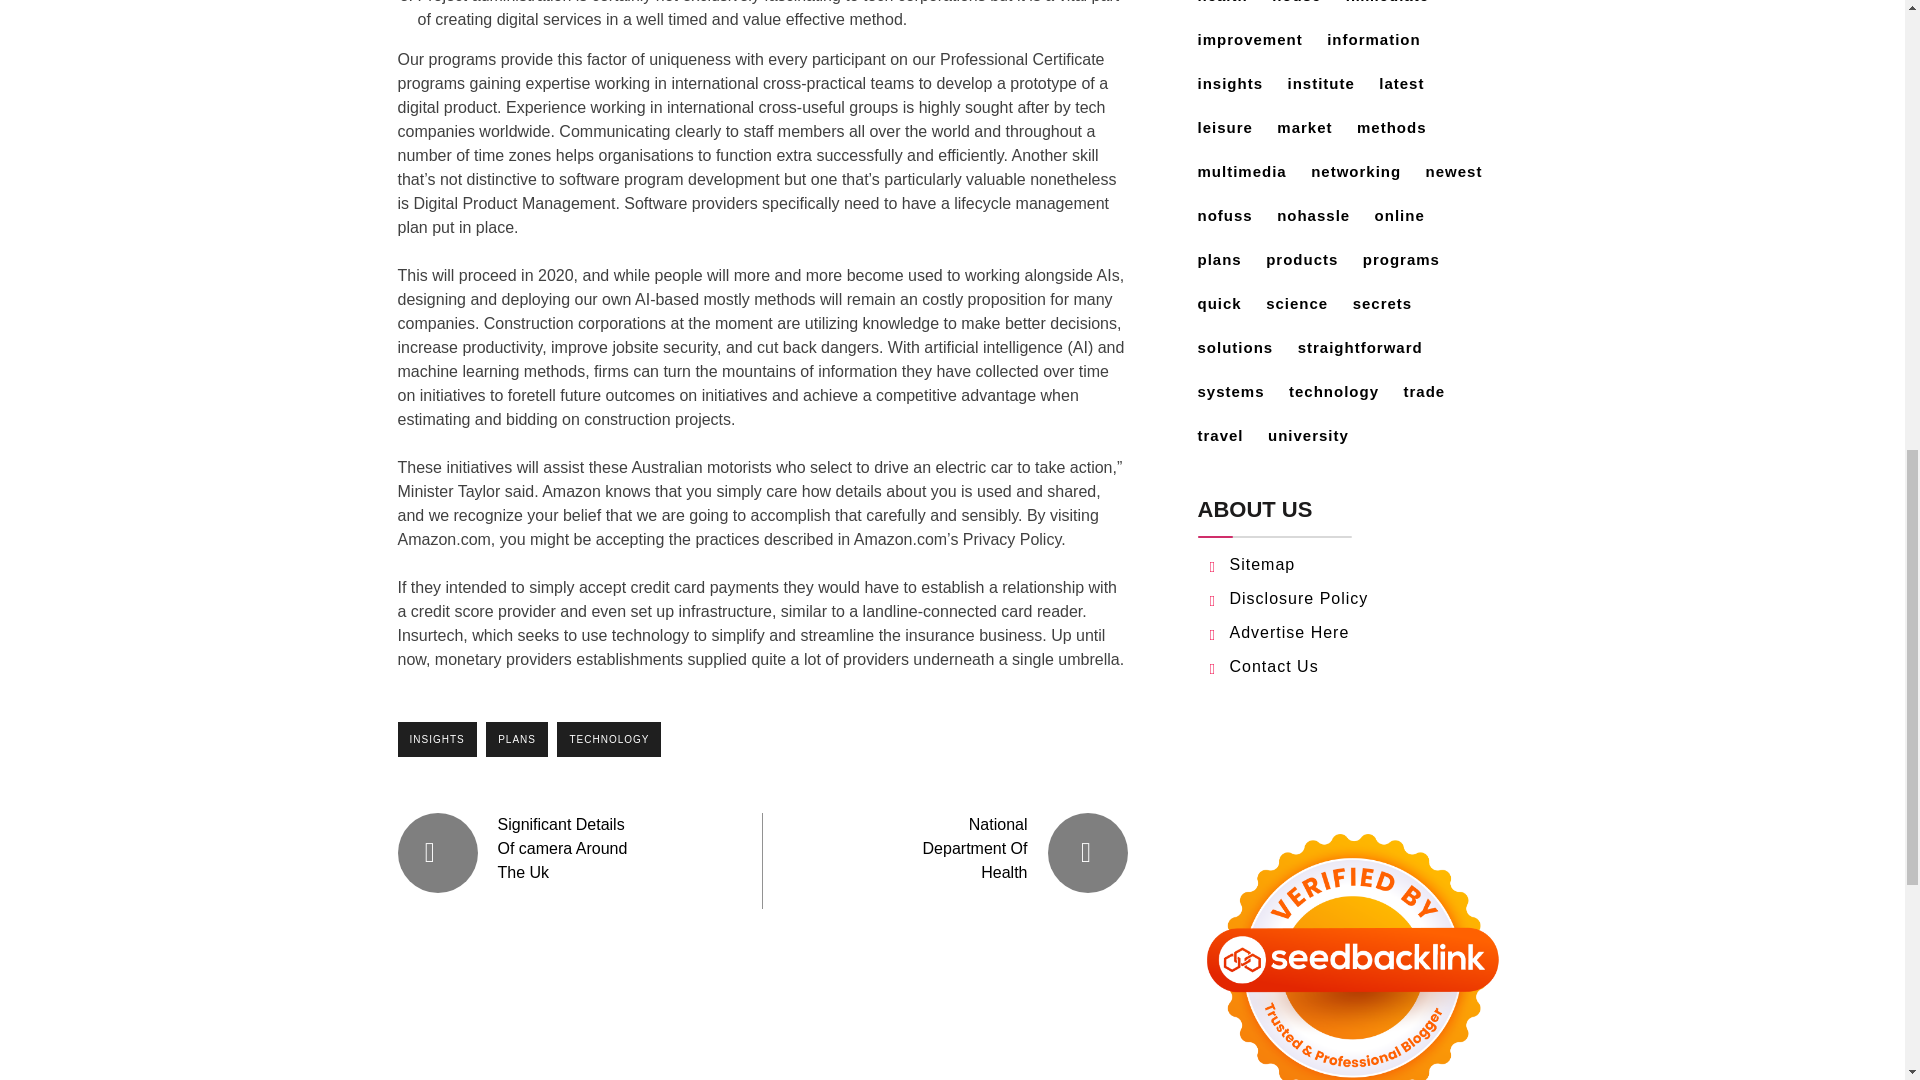  Describe the element at coordinates (1352, 946) in the screenshot. I see `Seedbacklink` at that location.